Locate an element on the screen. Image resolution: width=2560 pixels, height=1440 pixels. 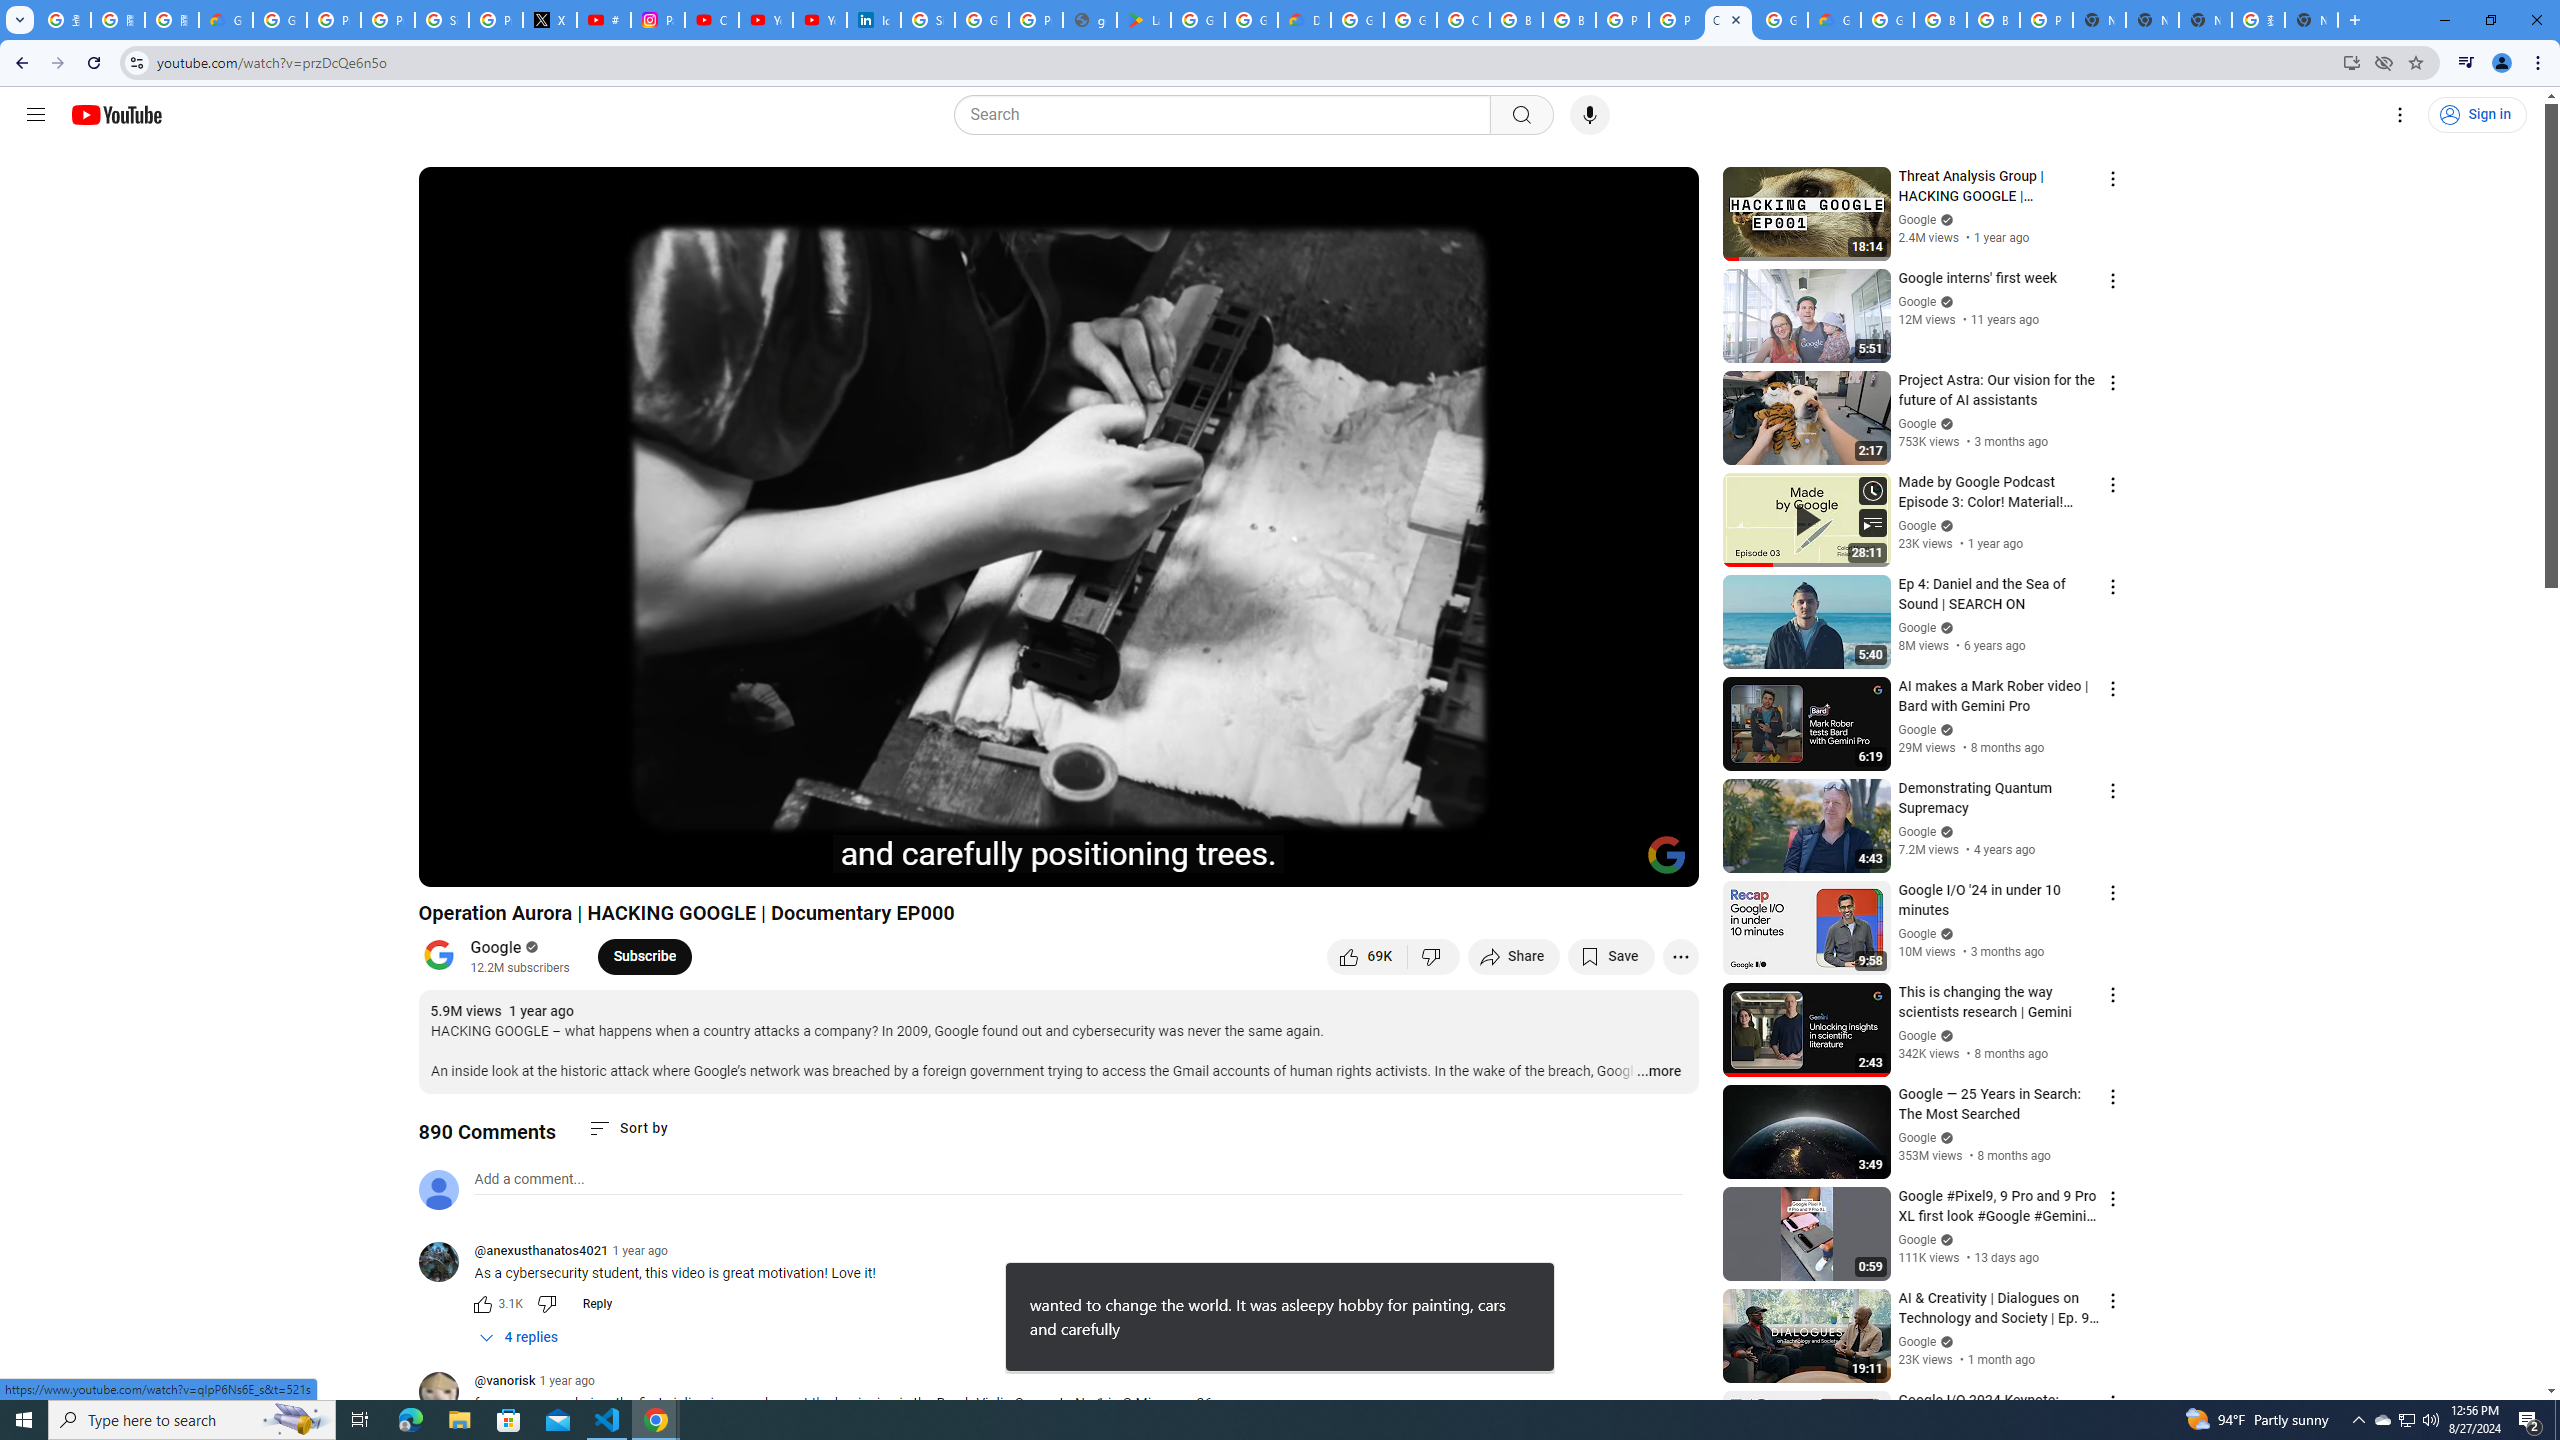
Install YouTube is located at coordinates (2350, 62).